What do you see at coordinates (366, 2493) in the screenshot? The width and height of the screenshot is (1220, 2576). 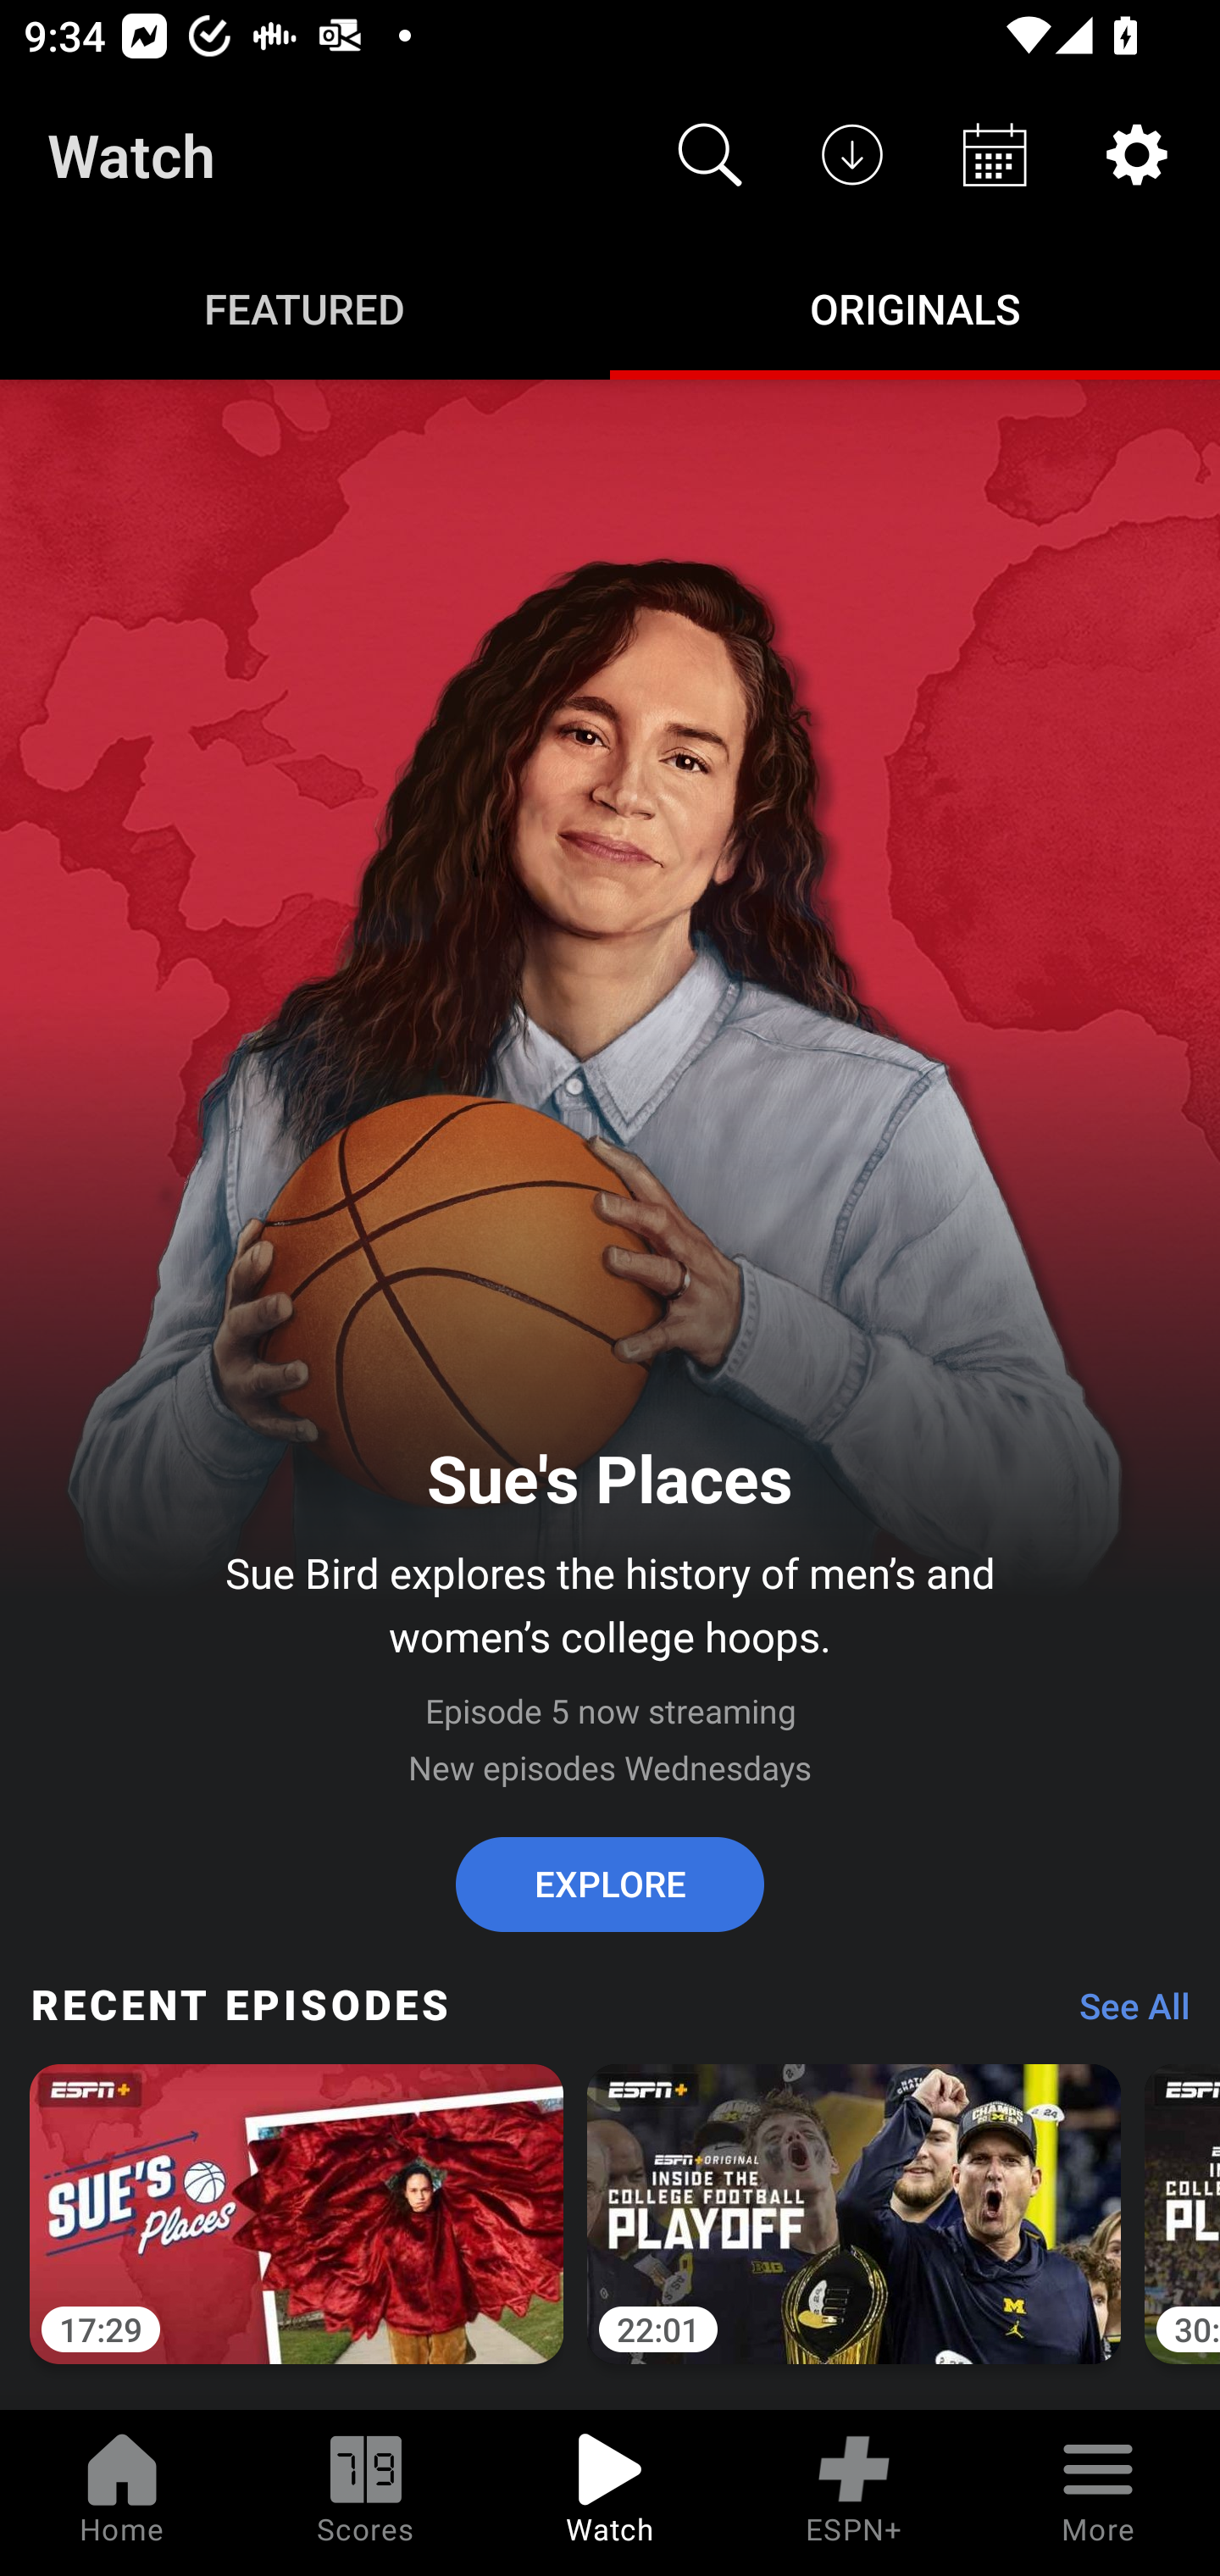 I see `Scores` at bounding box center [366, 2493].